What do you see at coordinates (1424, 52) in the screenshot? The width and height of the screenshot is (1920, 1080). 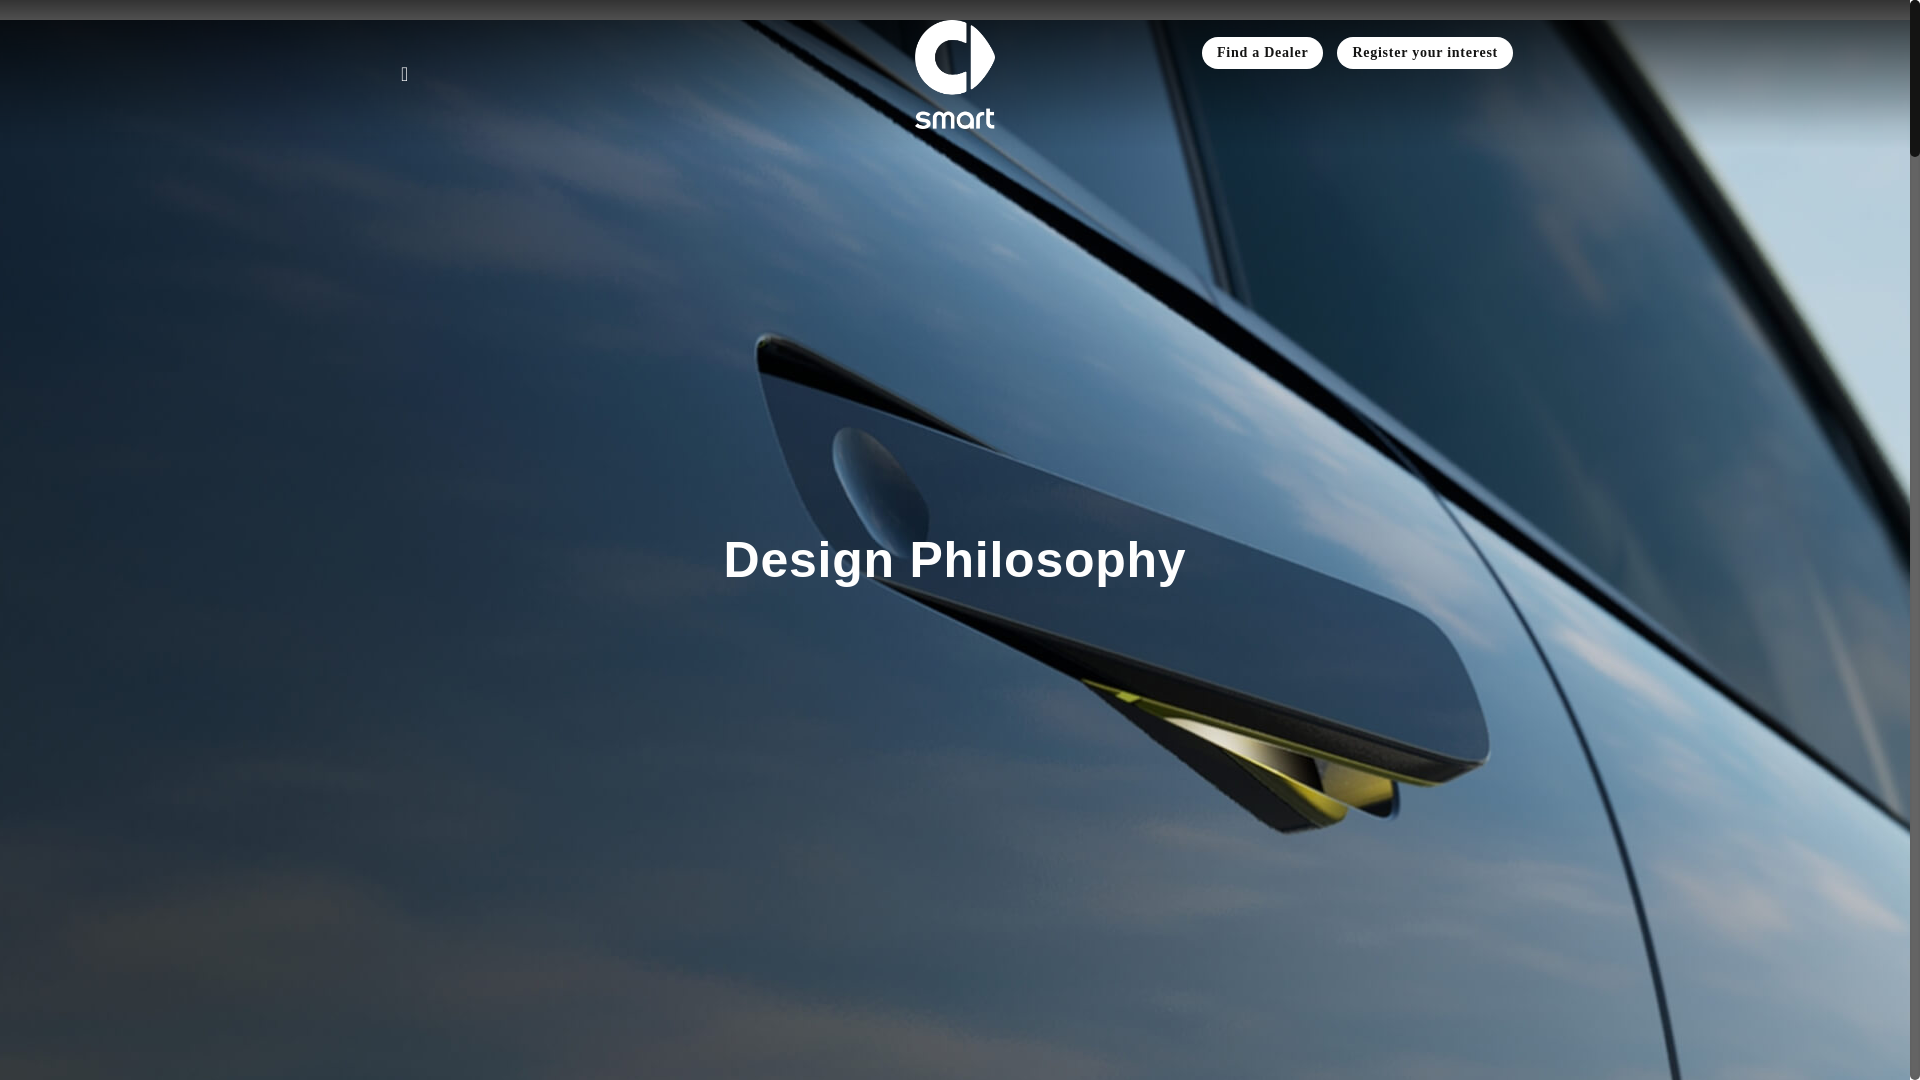 I see `Register your interest` at bounding box center [1424, 52].